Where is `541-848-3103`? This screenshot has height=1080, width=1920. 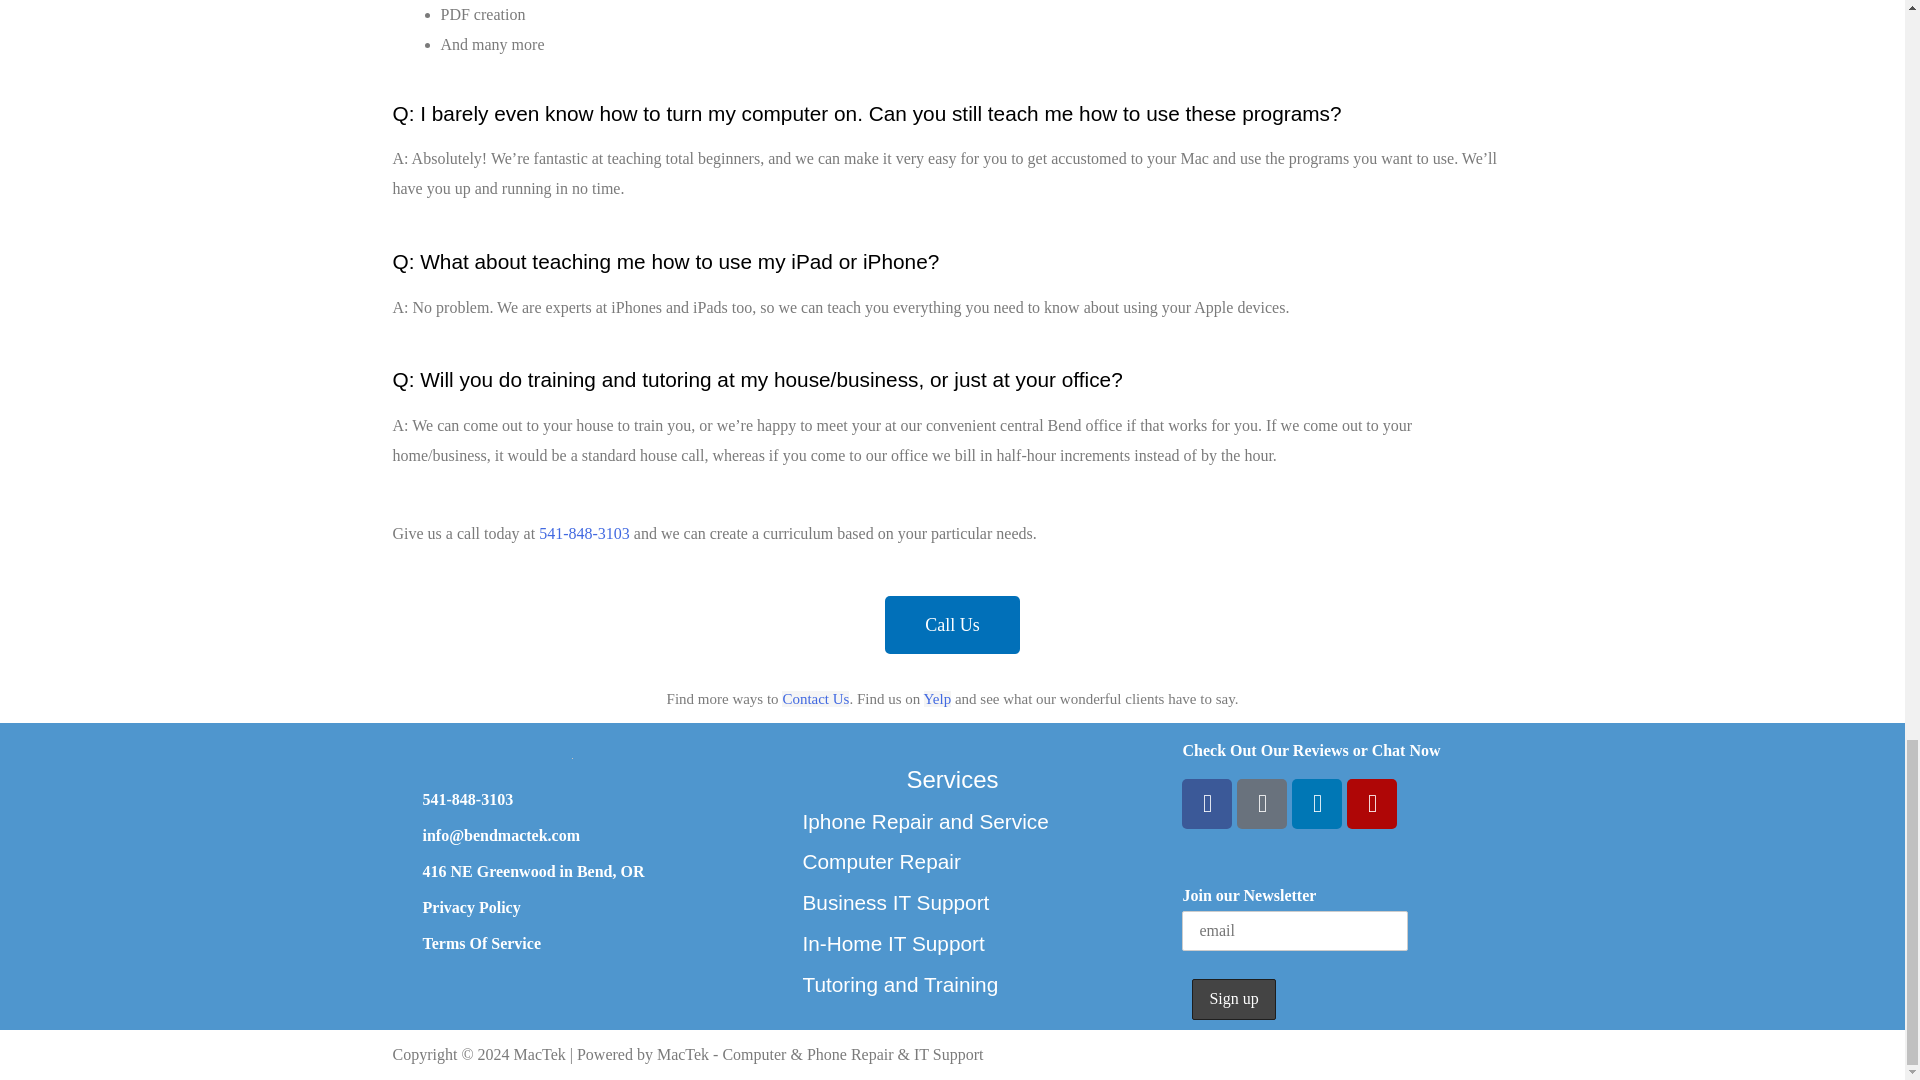 541-848-3103 is located at coordinates (467, 798).